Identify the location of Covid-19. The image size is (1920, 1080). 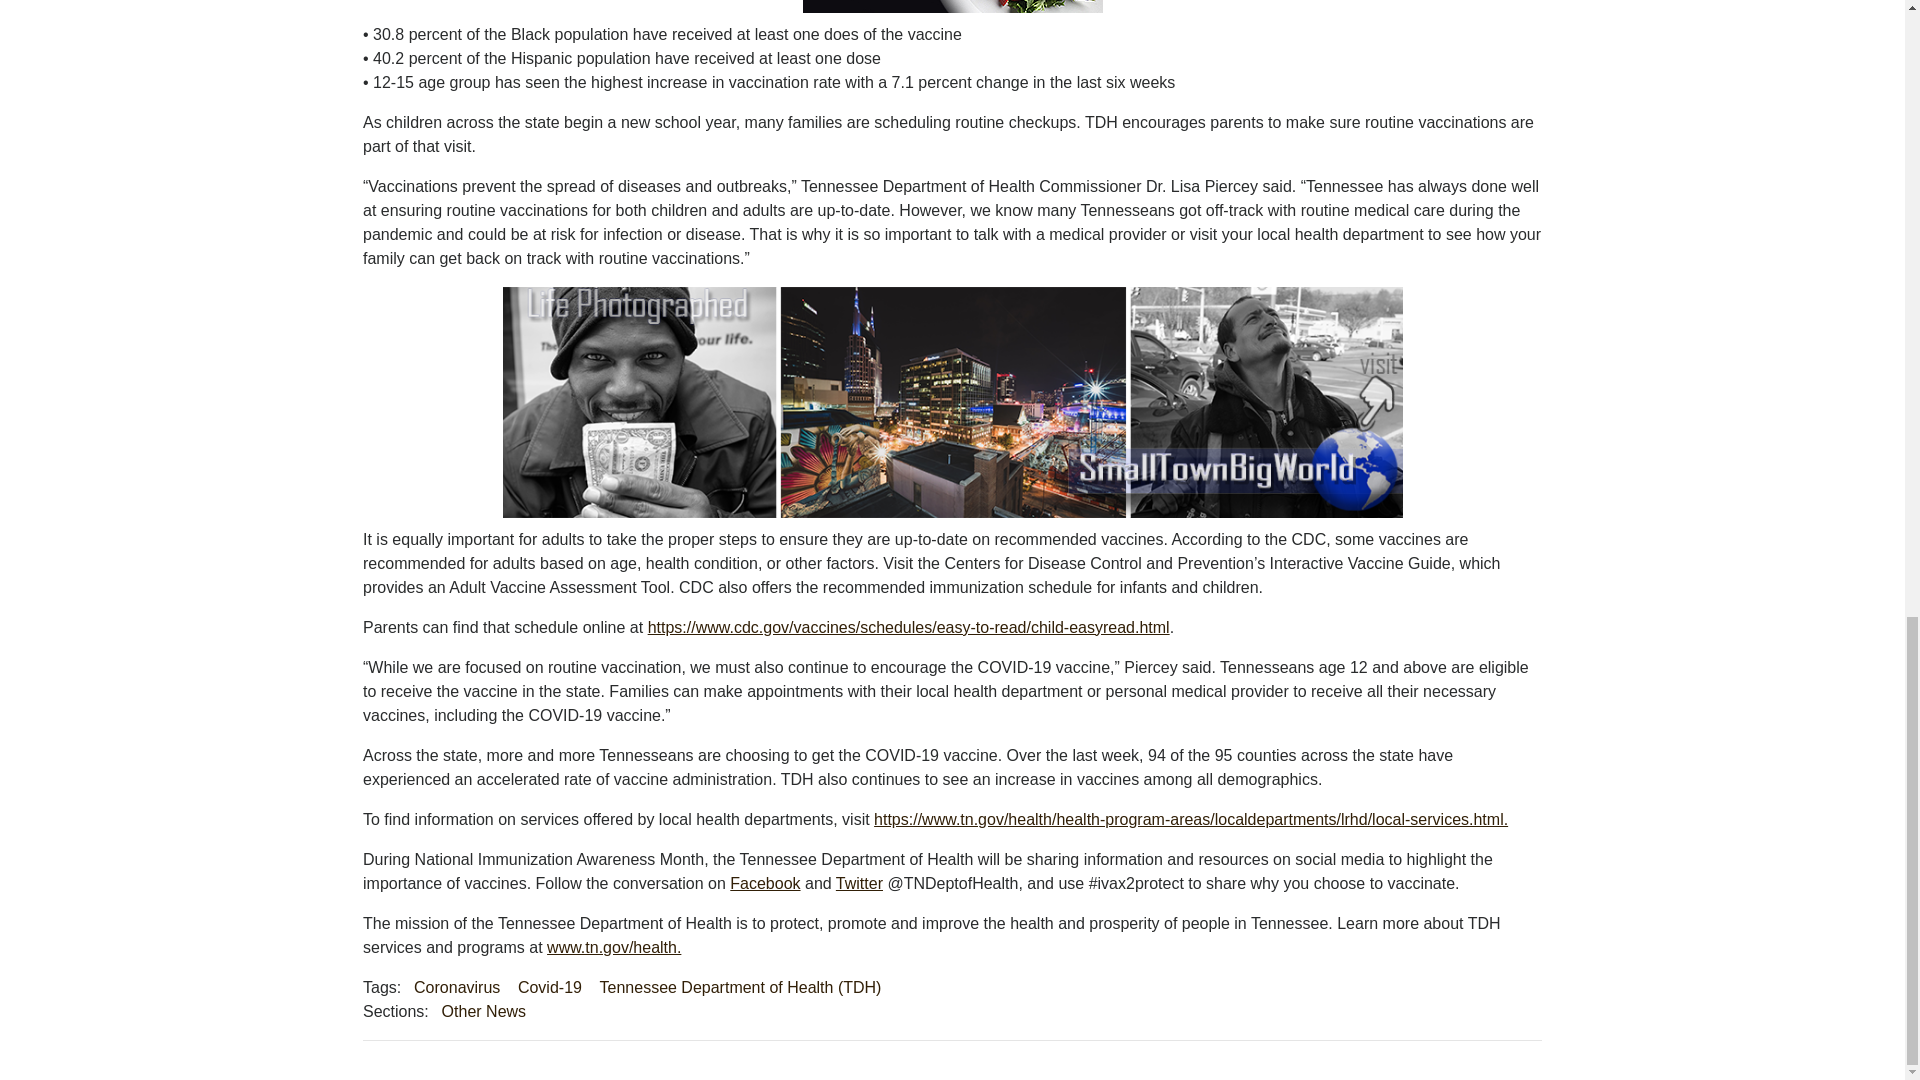
(550, 988).